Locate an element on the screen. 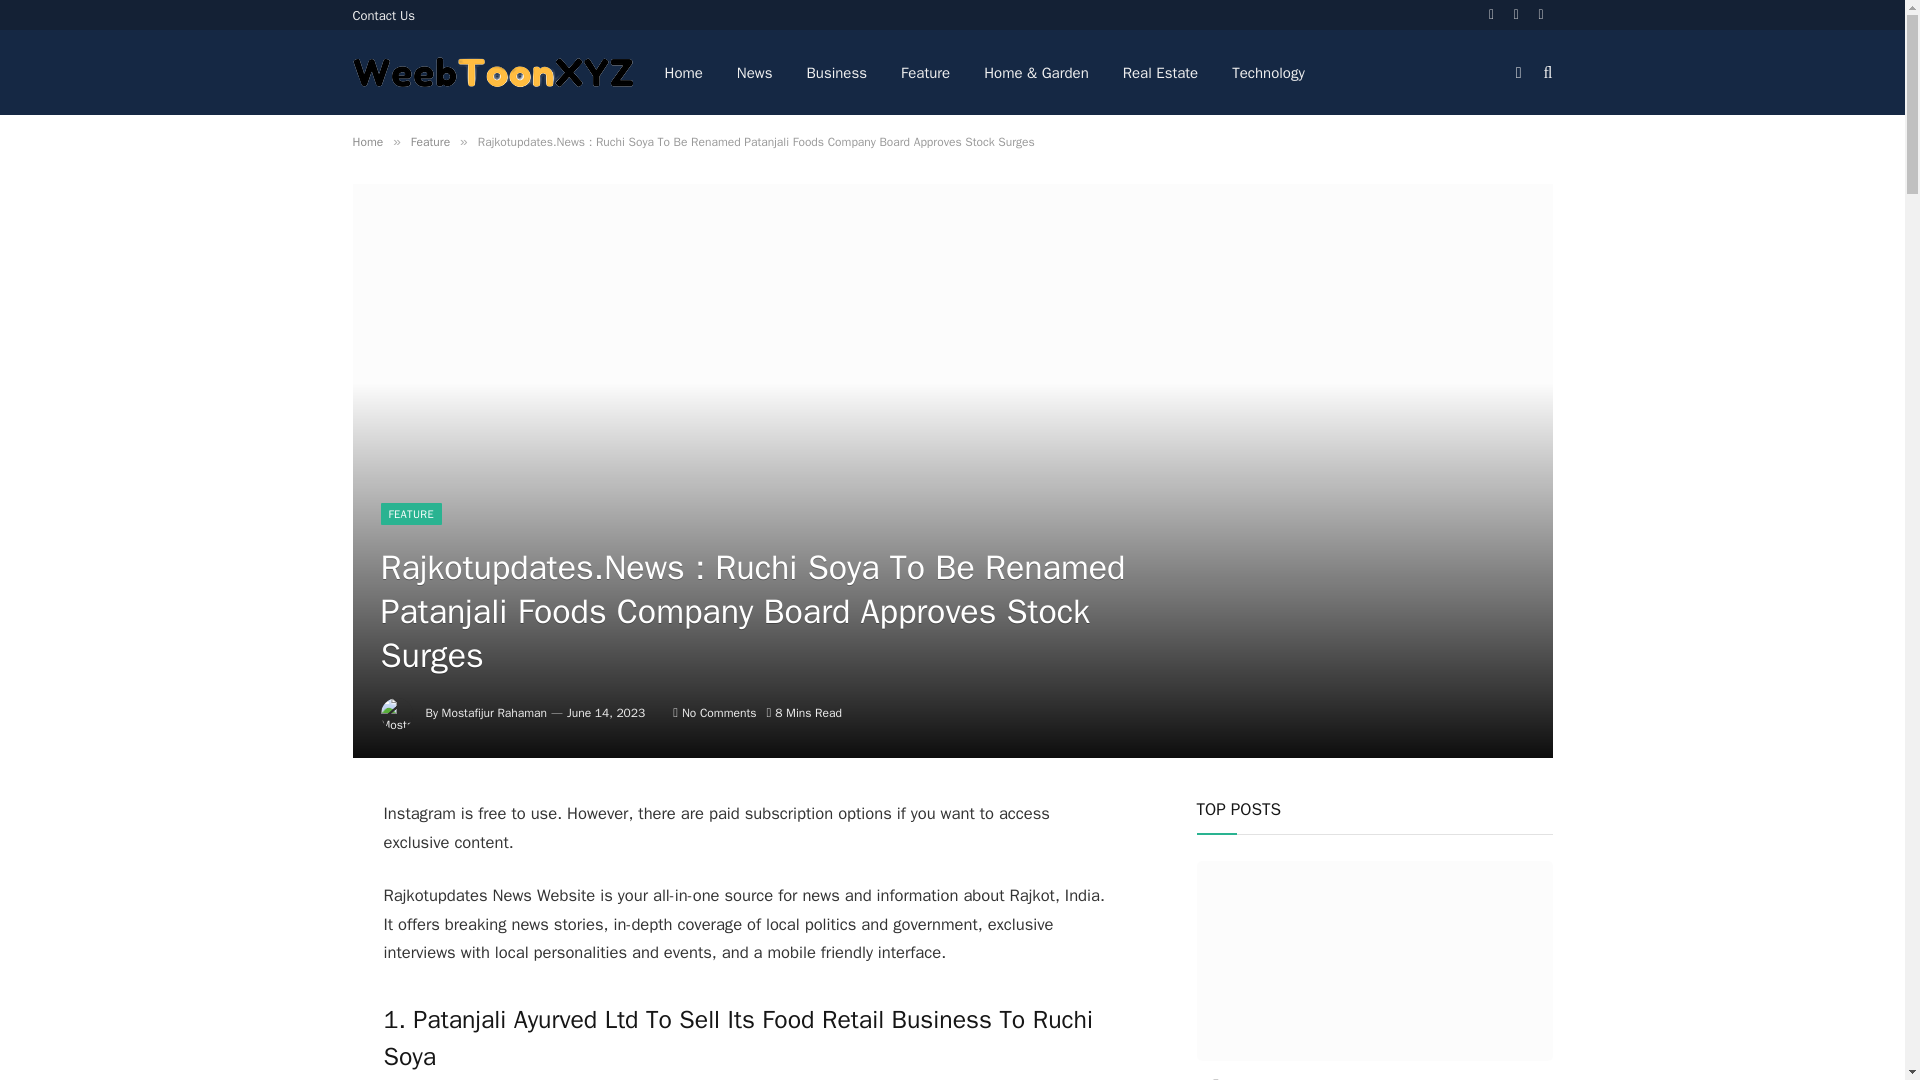  Technology is located at coordinates (1268, 72).